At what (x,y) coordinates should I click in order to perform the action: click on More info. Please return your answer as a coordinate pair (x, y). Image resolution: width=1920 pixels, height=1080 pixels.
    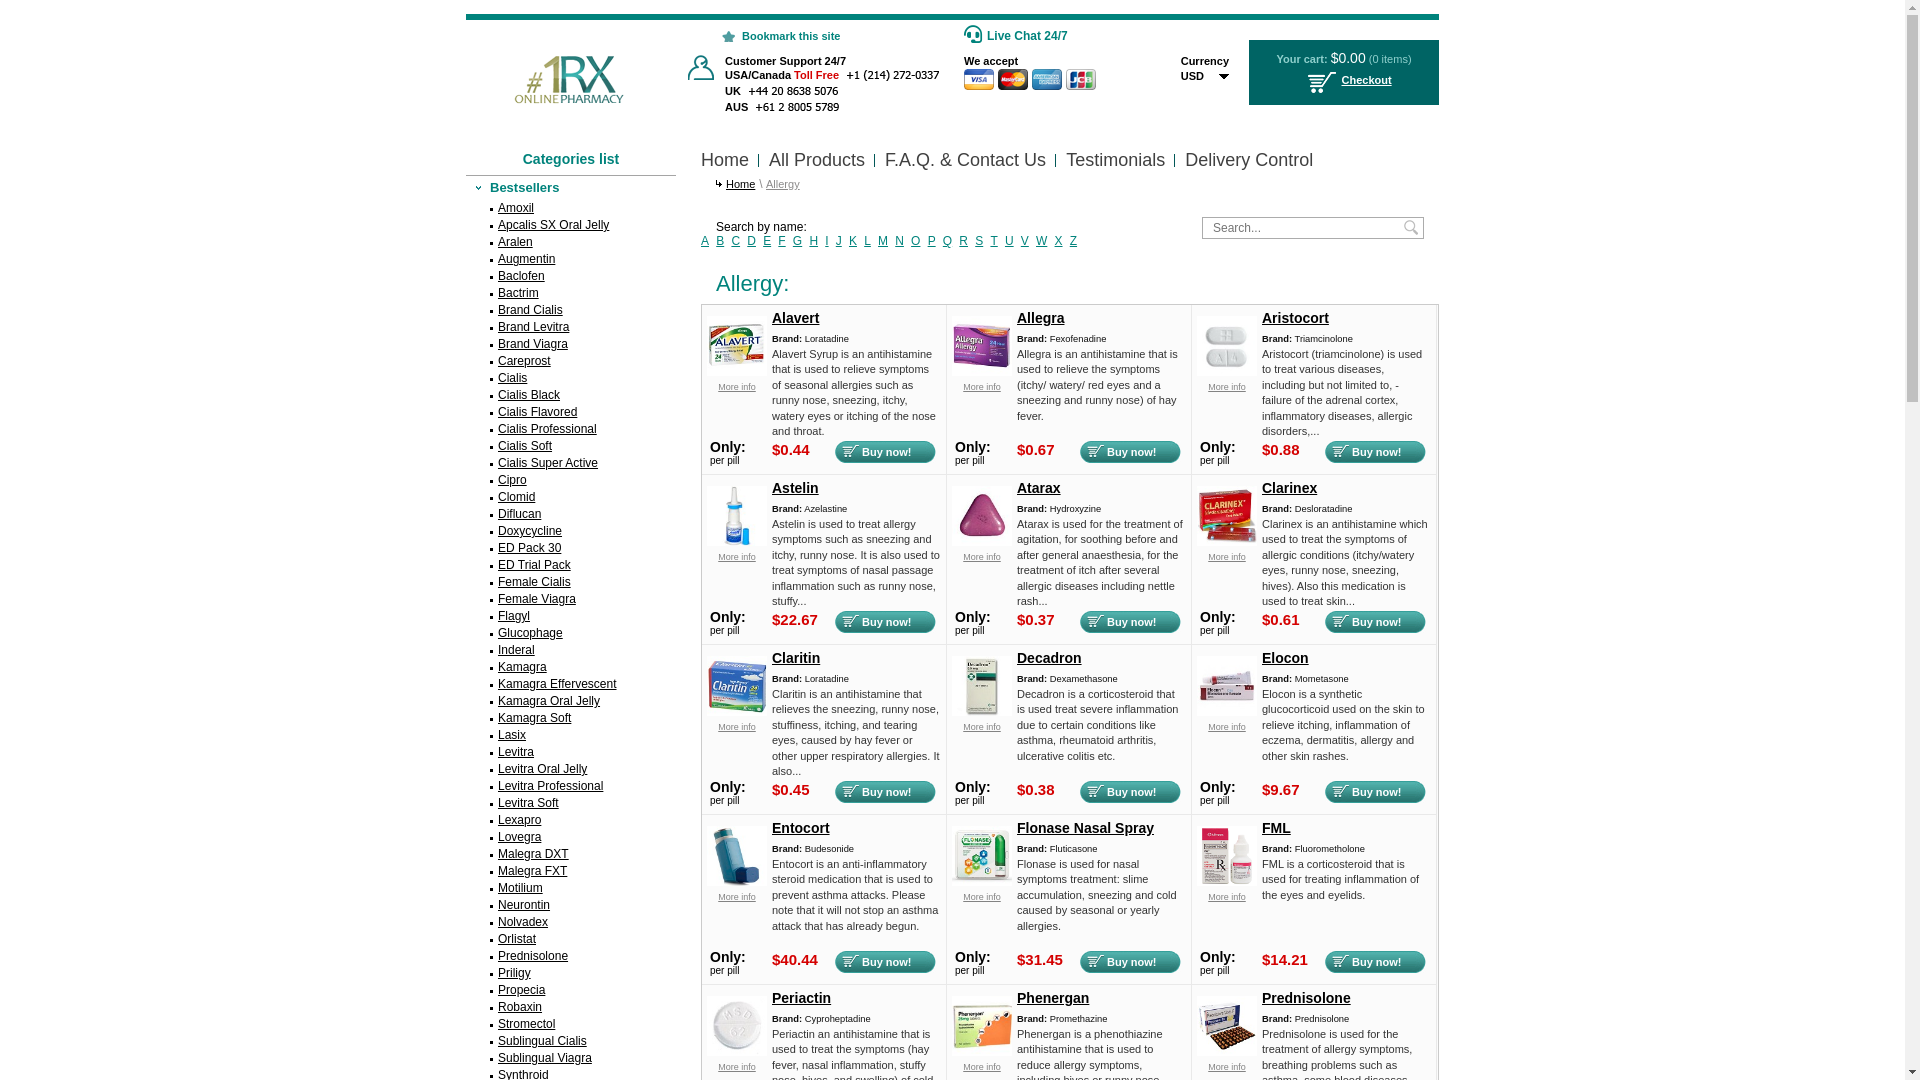
    Looking at the image, I should click on (737, 727).